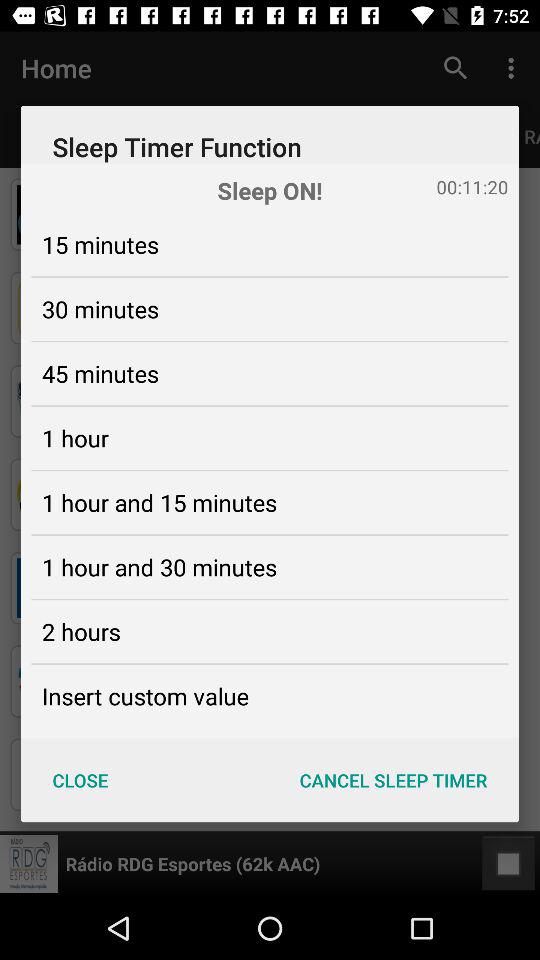 The height and width of the screenshot is (960, 540). I want to click on click 2 hours item, so click(81, 631).